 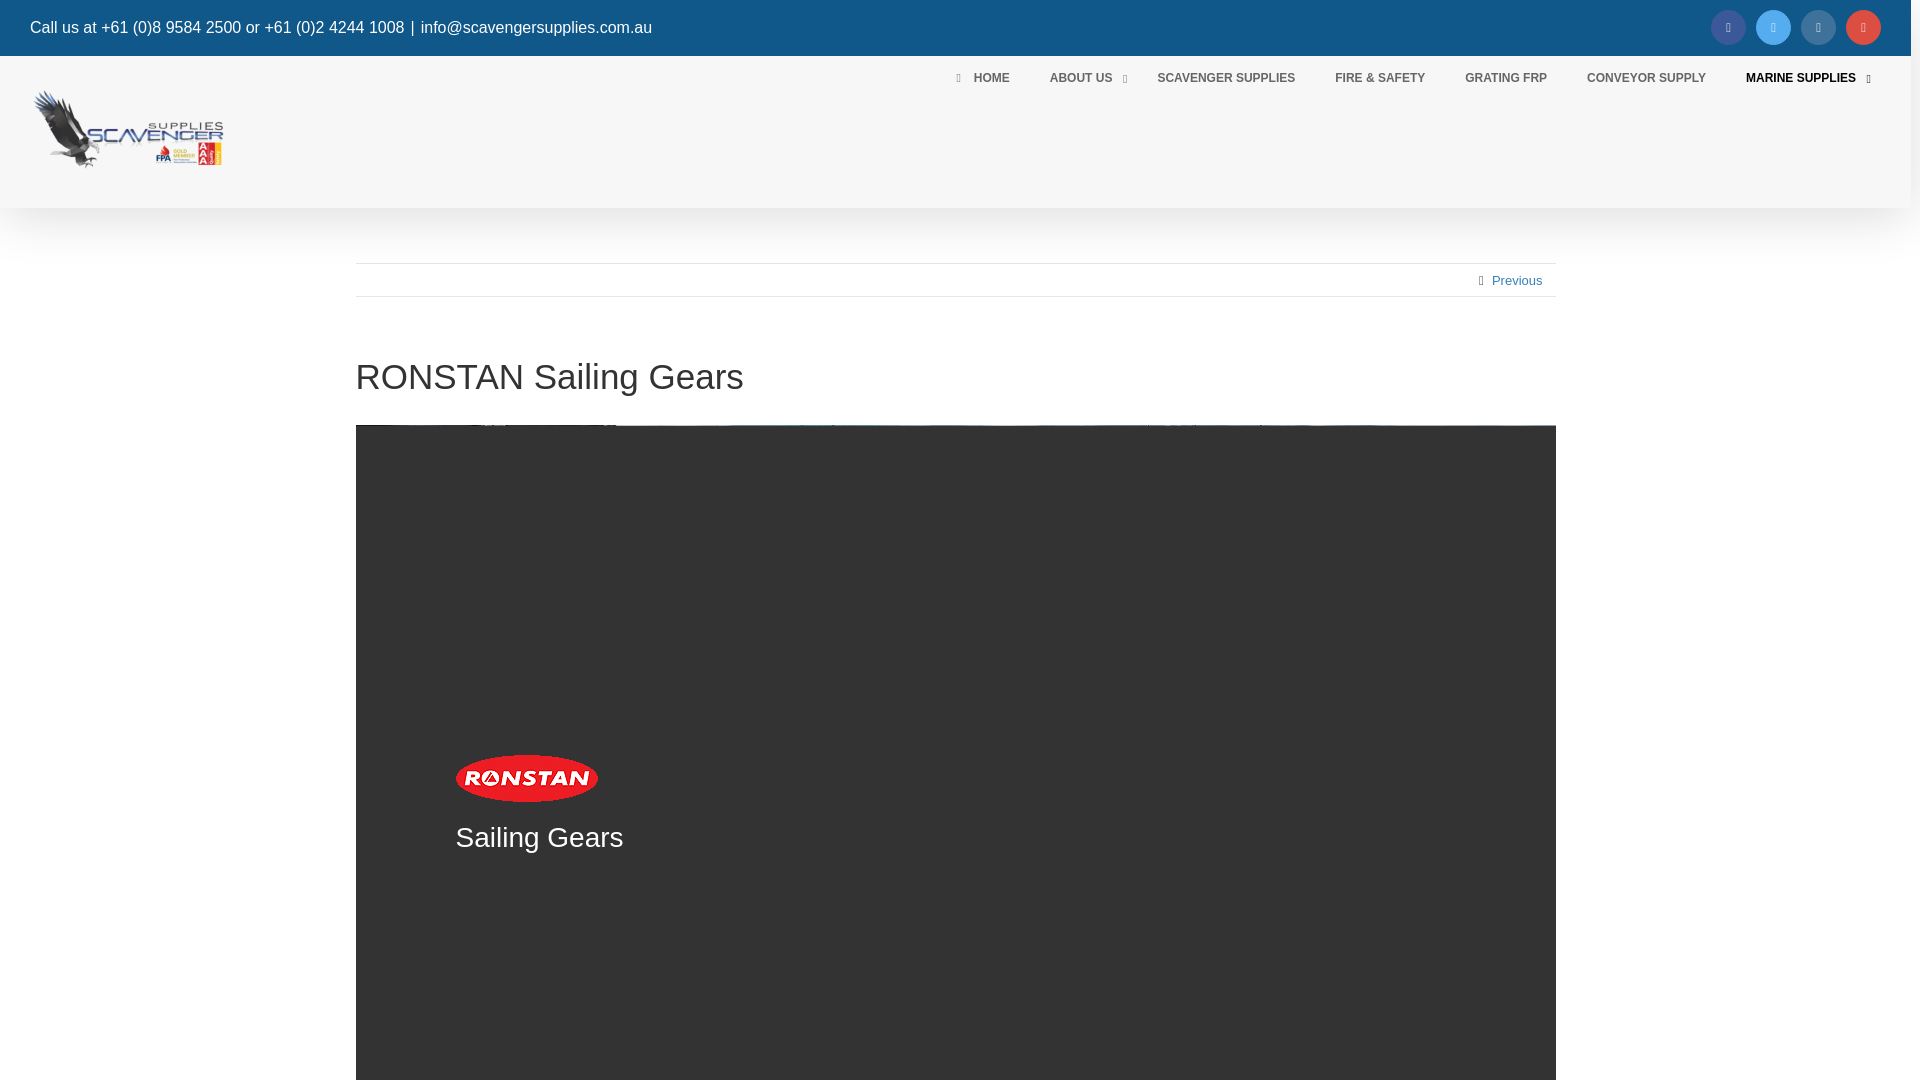 What do you see at coordinates (1084, 78) in the screenshot?
I see `ABOUT US` at bounding box center [1084, 78].